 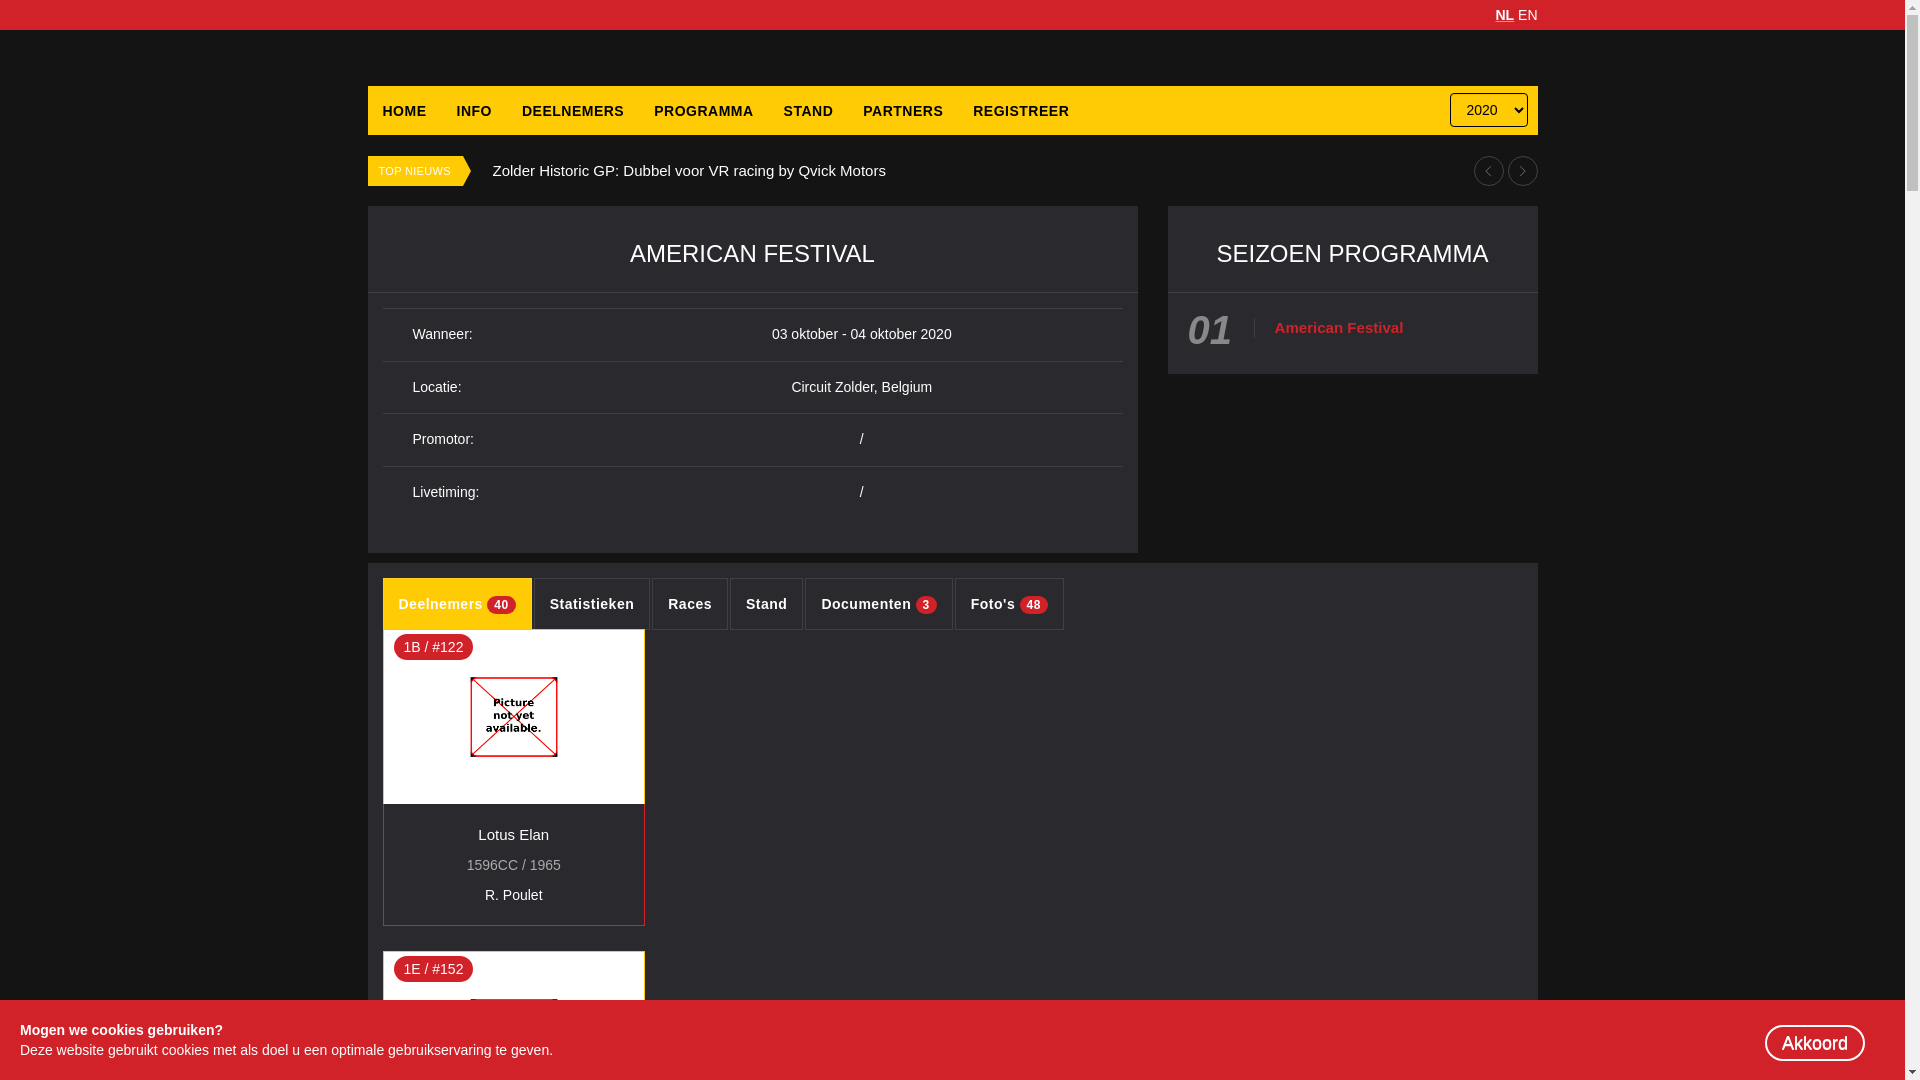 What do you see at coordinates (456, 604) in the screenshot?
I see `Deelnemers 40` at bounding box center [456, 604].